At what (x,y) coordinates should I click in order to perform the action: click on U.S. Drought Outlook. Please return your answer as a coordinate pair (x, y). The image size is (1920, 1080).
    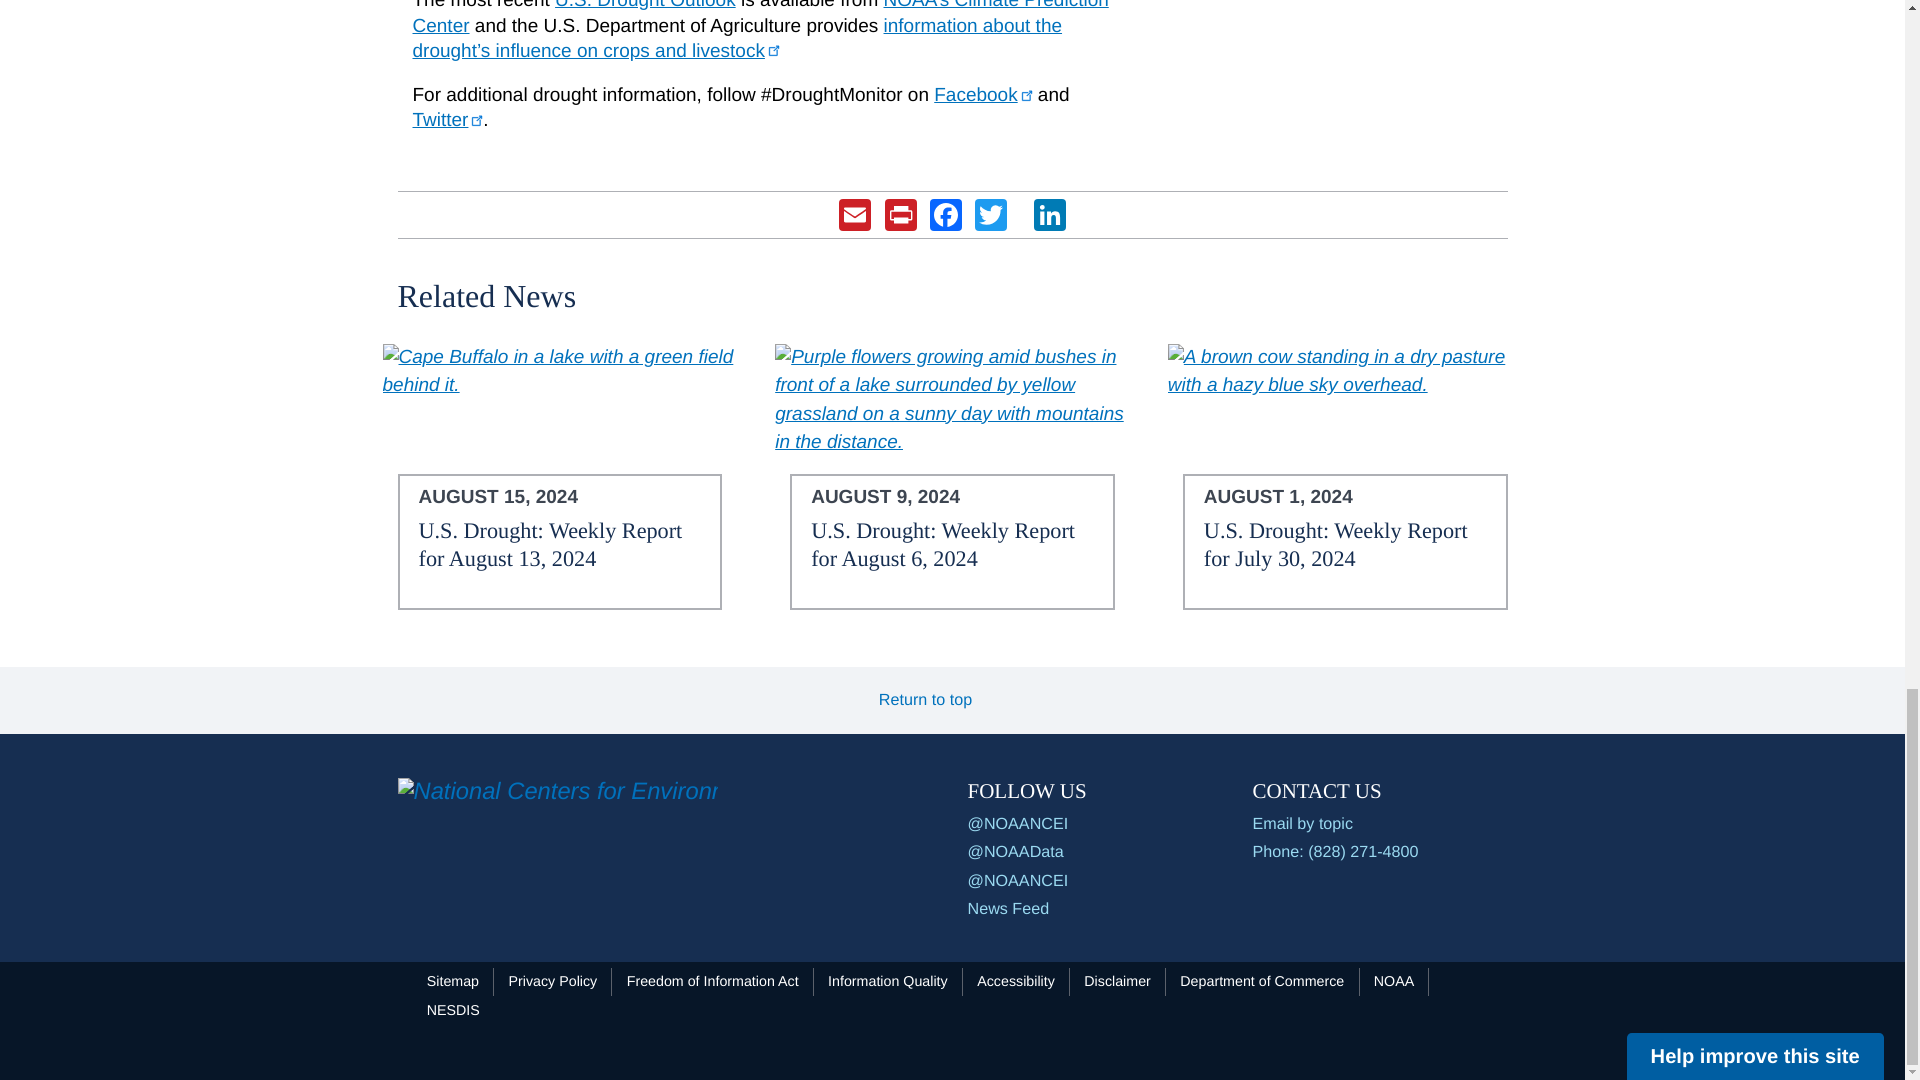
    Looking at the image, I should click on (644, 5).